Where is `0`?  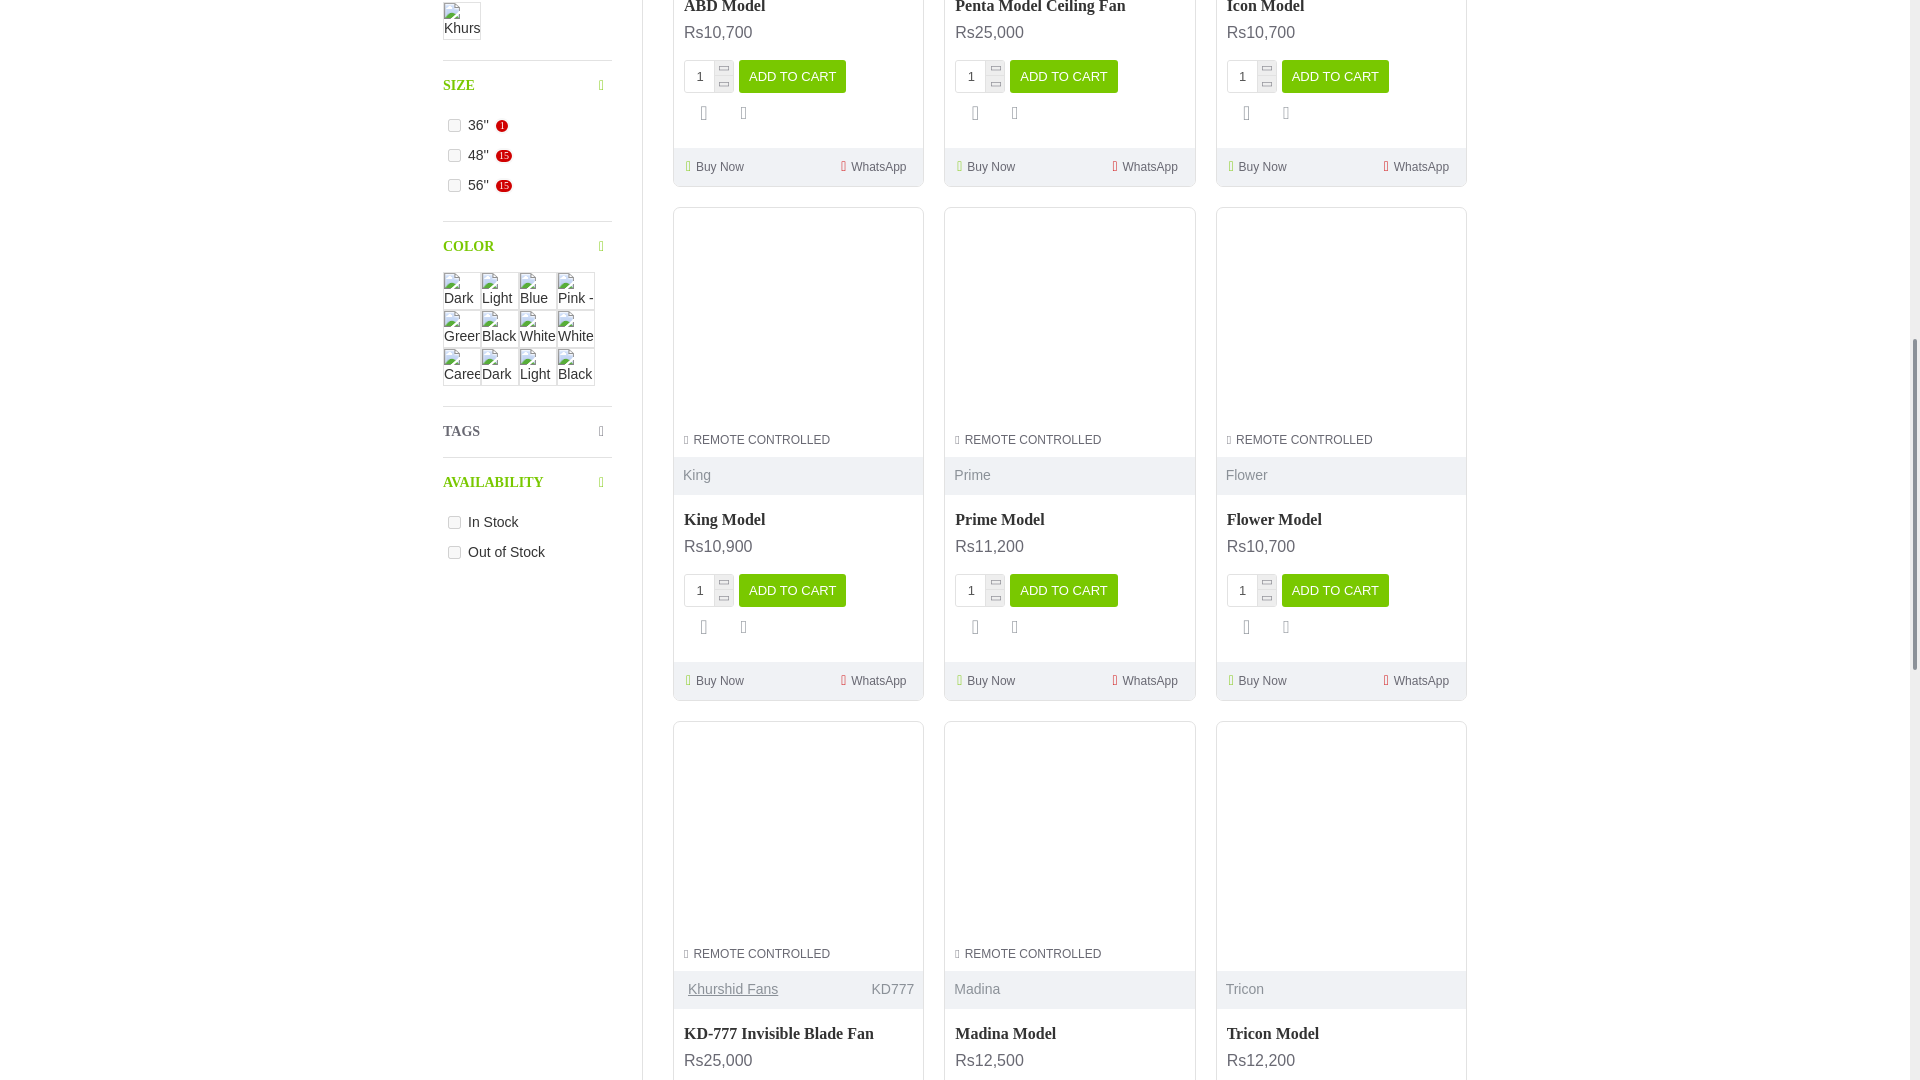 0 is located at coordinates (454, 552).